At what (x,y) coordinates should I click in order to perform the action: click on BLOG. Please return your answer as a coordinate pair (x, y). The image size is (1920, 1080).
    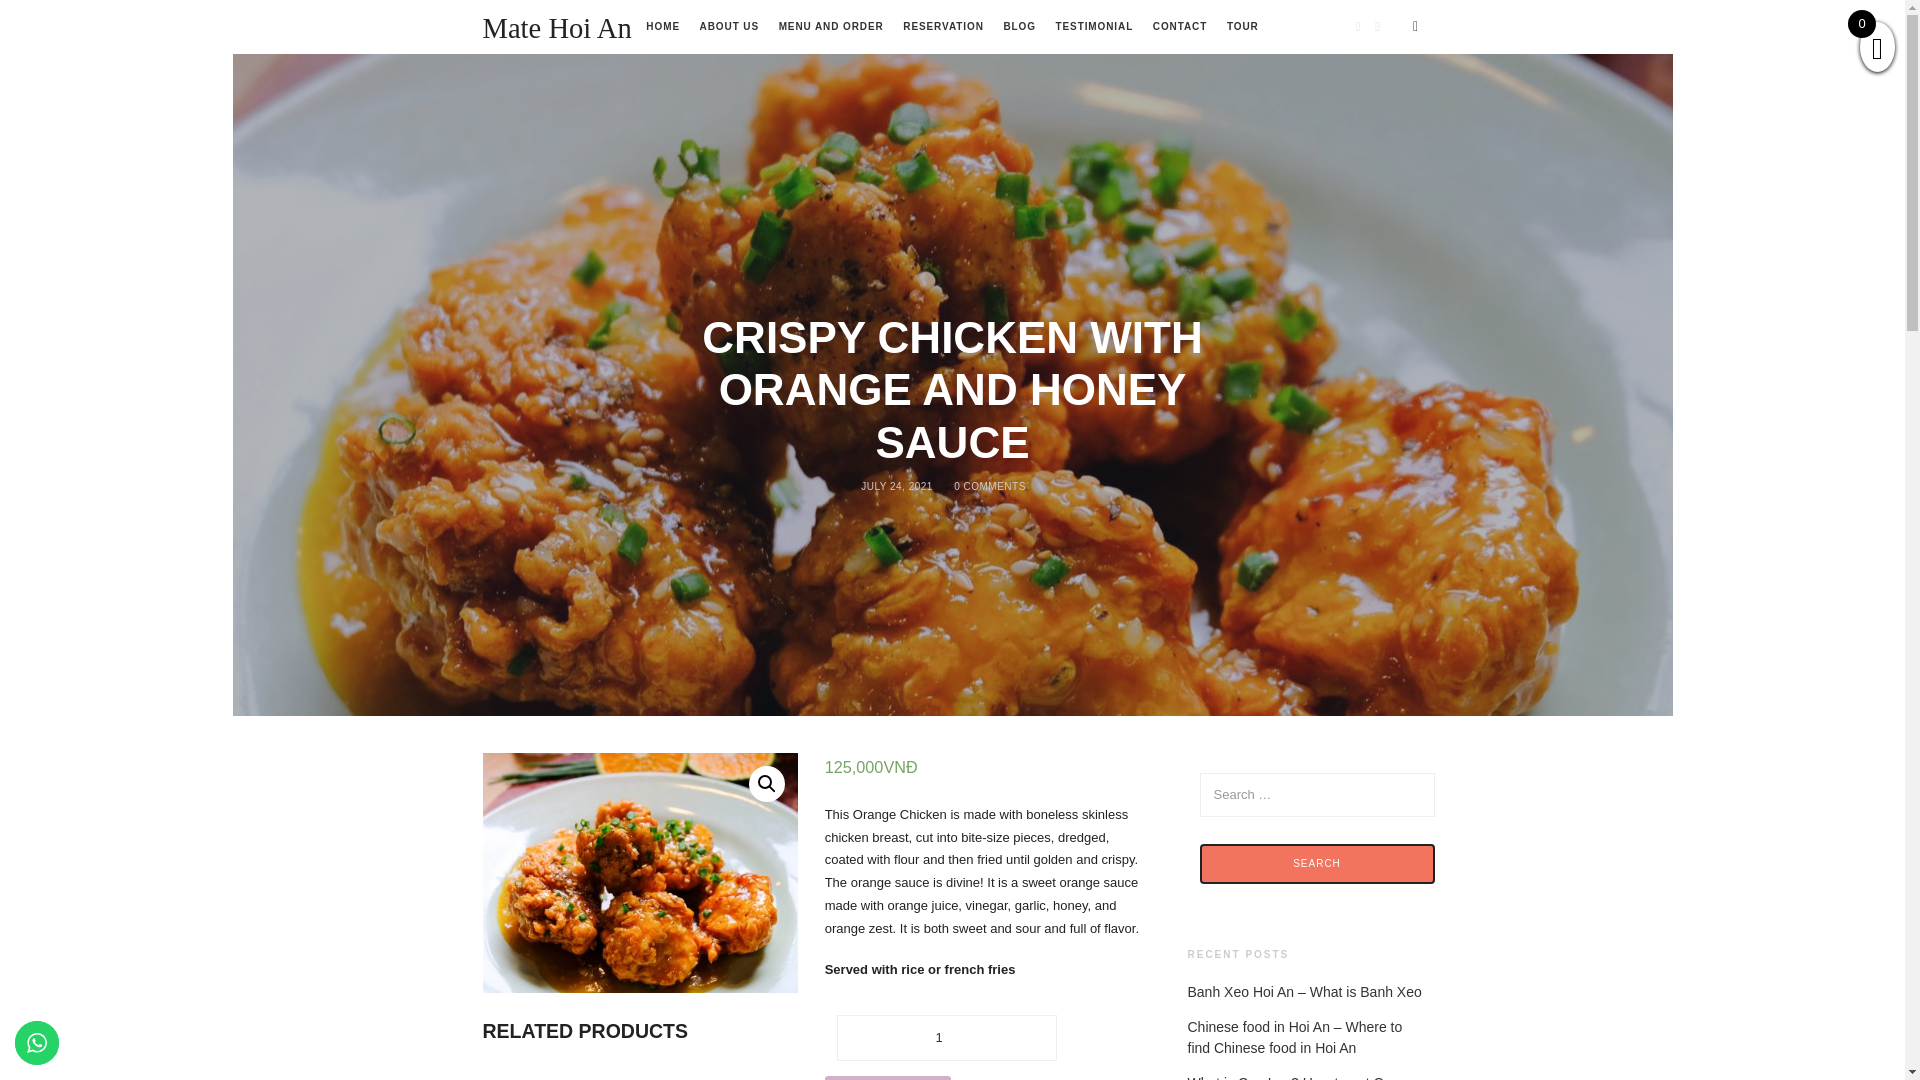
    Looking at the image, I should click on (1019, 27).